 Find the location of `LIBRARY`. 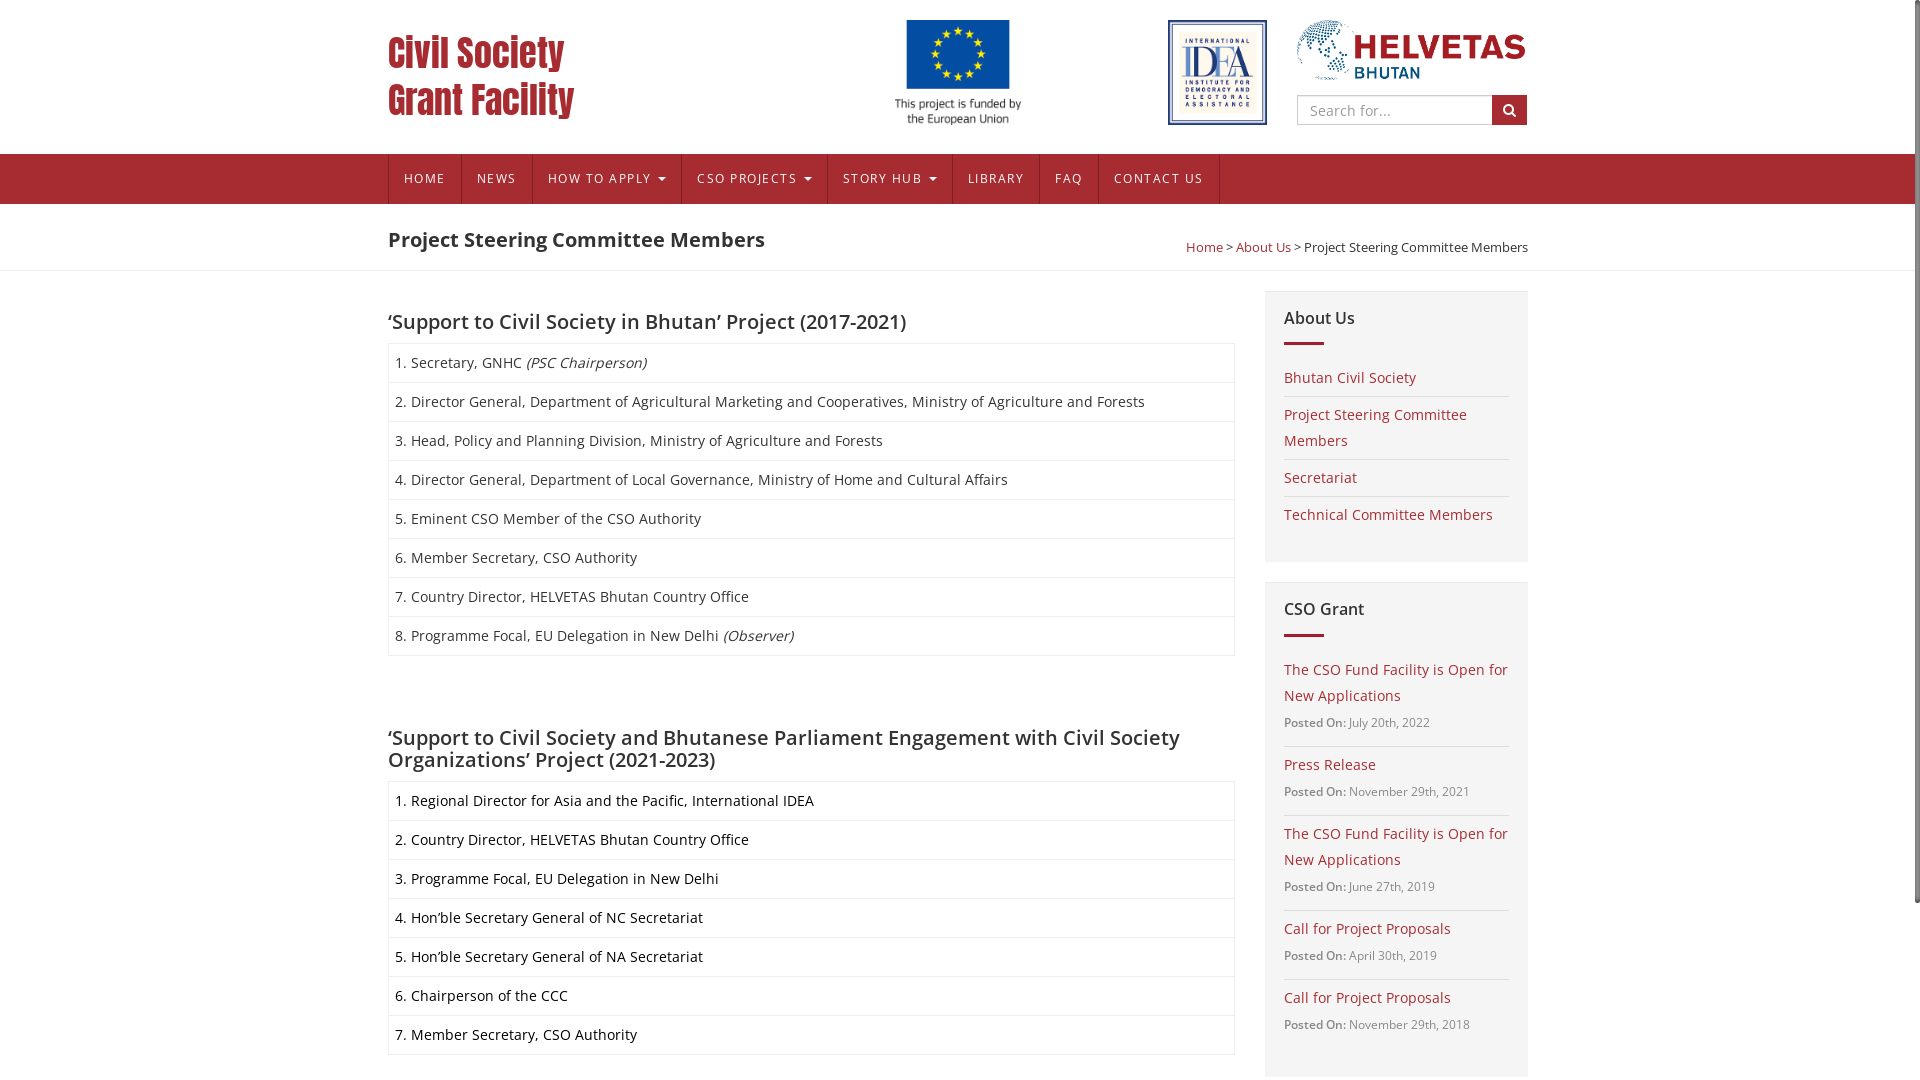

LIBRARY is located at coordinates (996, 179).